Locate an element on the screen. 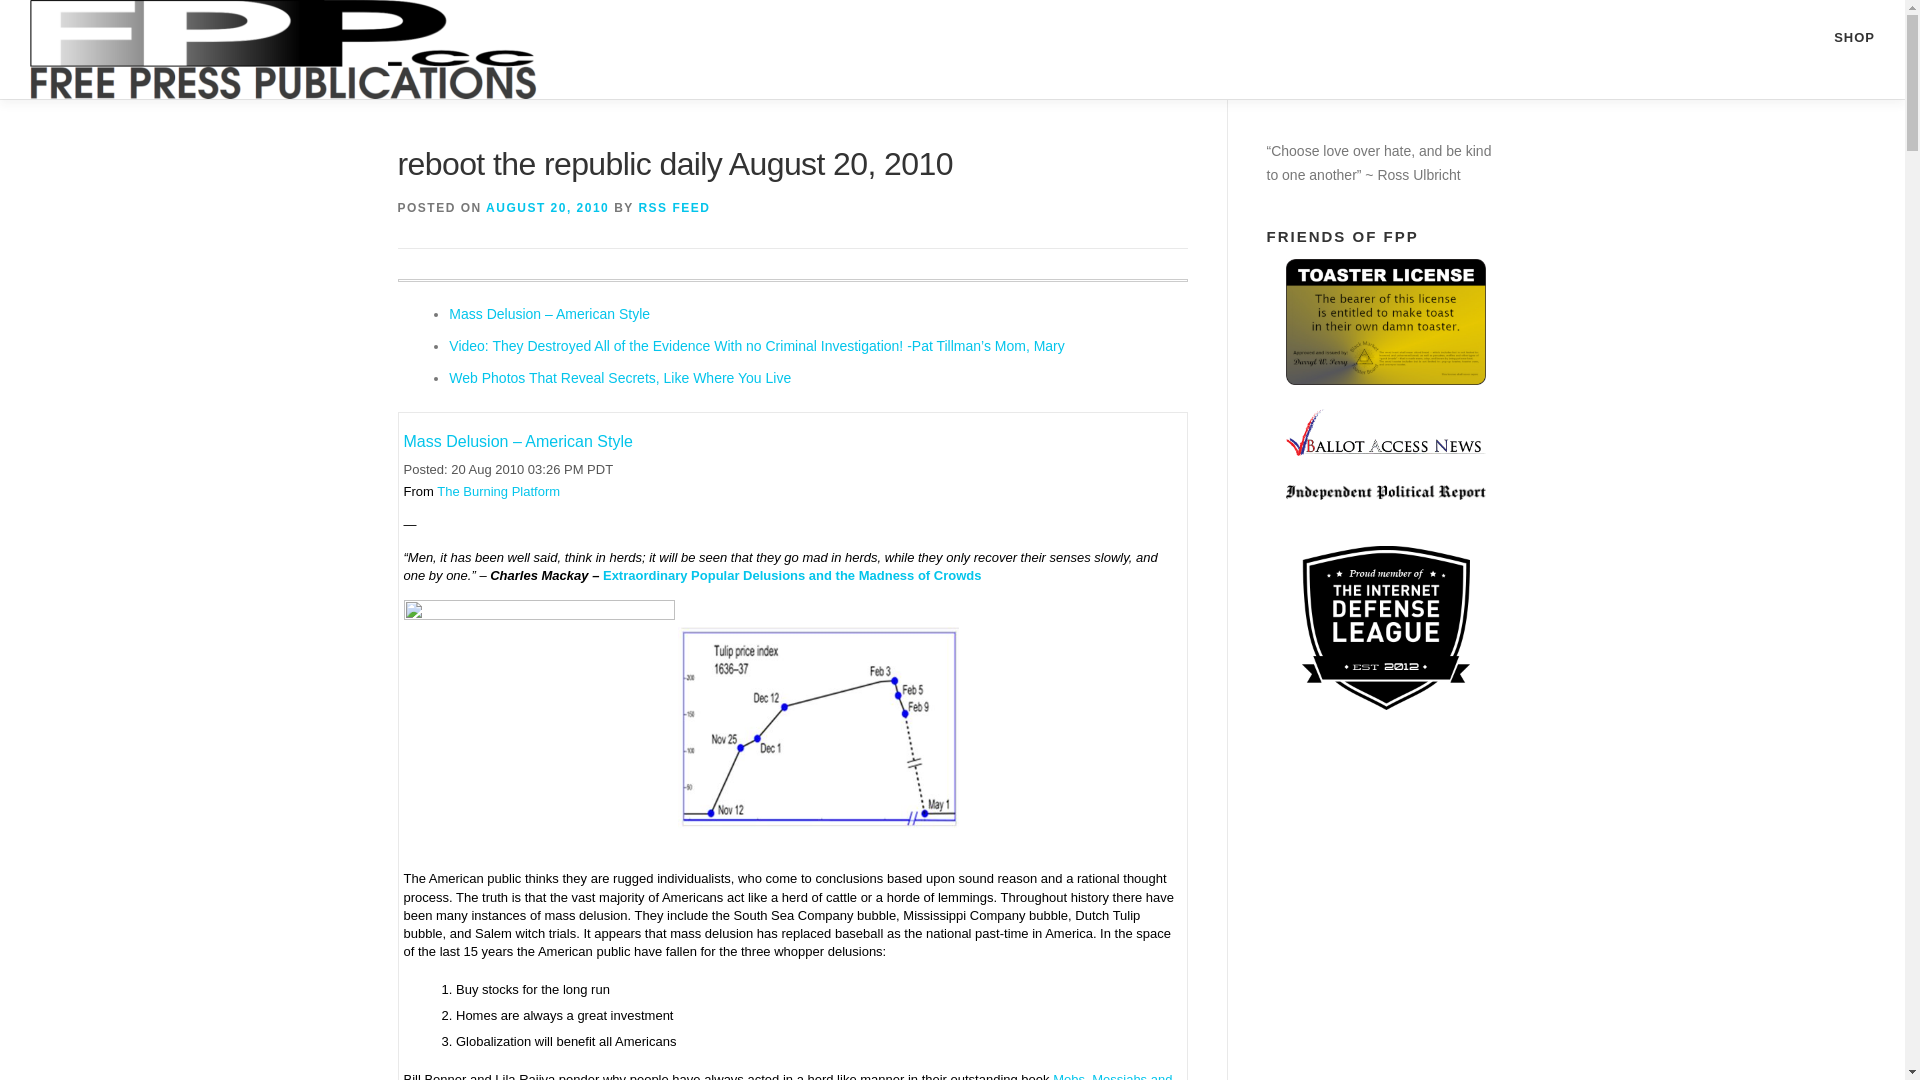 The width and height of the screenshot is (1920, 1080). RSS FEED is located at coordinates (674, 207).